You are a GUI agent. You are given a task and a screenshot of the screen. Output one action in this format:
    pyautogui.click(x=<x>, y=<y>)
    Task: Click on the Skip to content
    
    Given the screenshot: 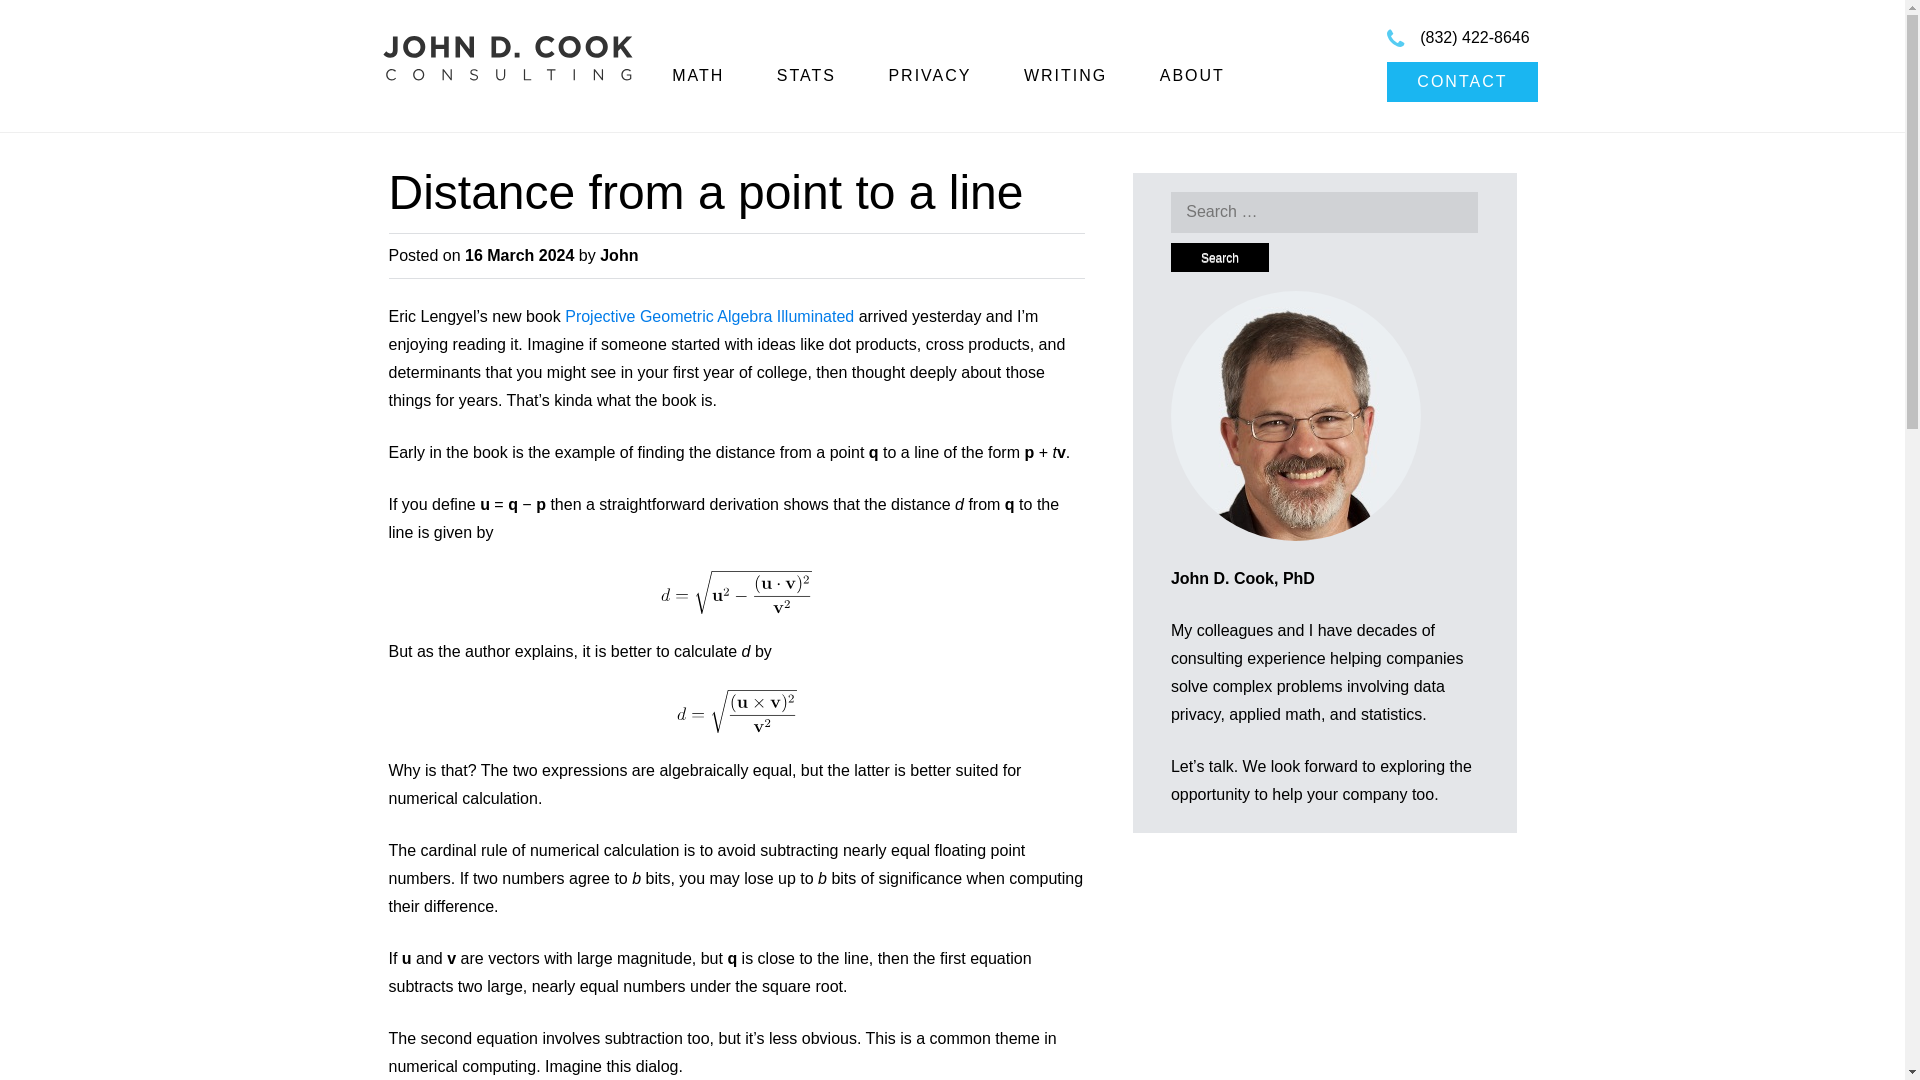 What is the action you would take?
    pyautogui.click(x=674, y=83)
    